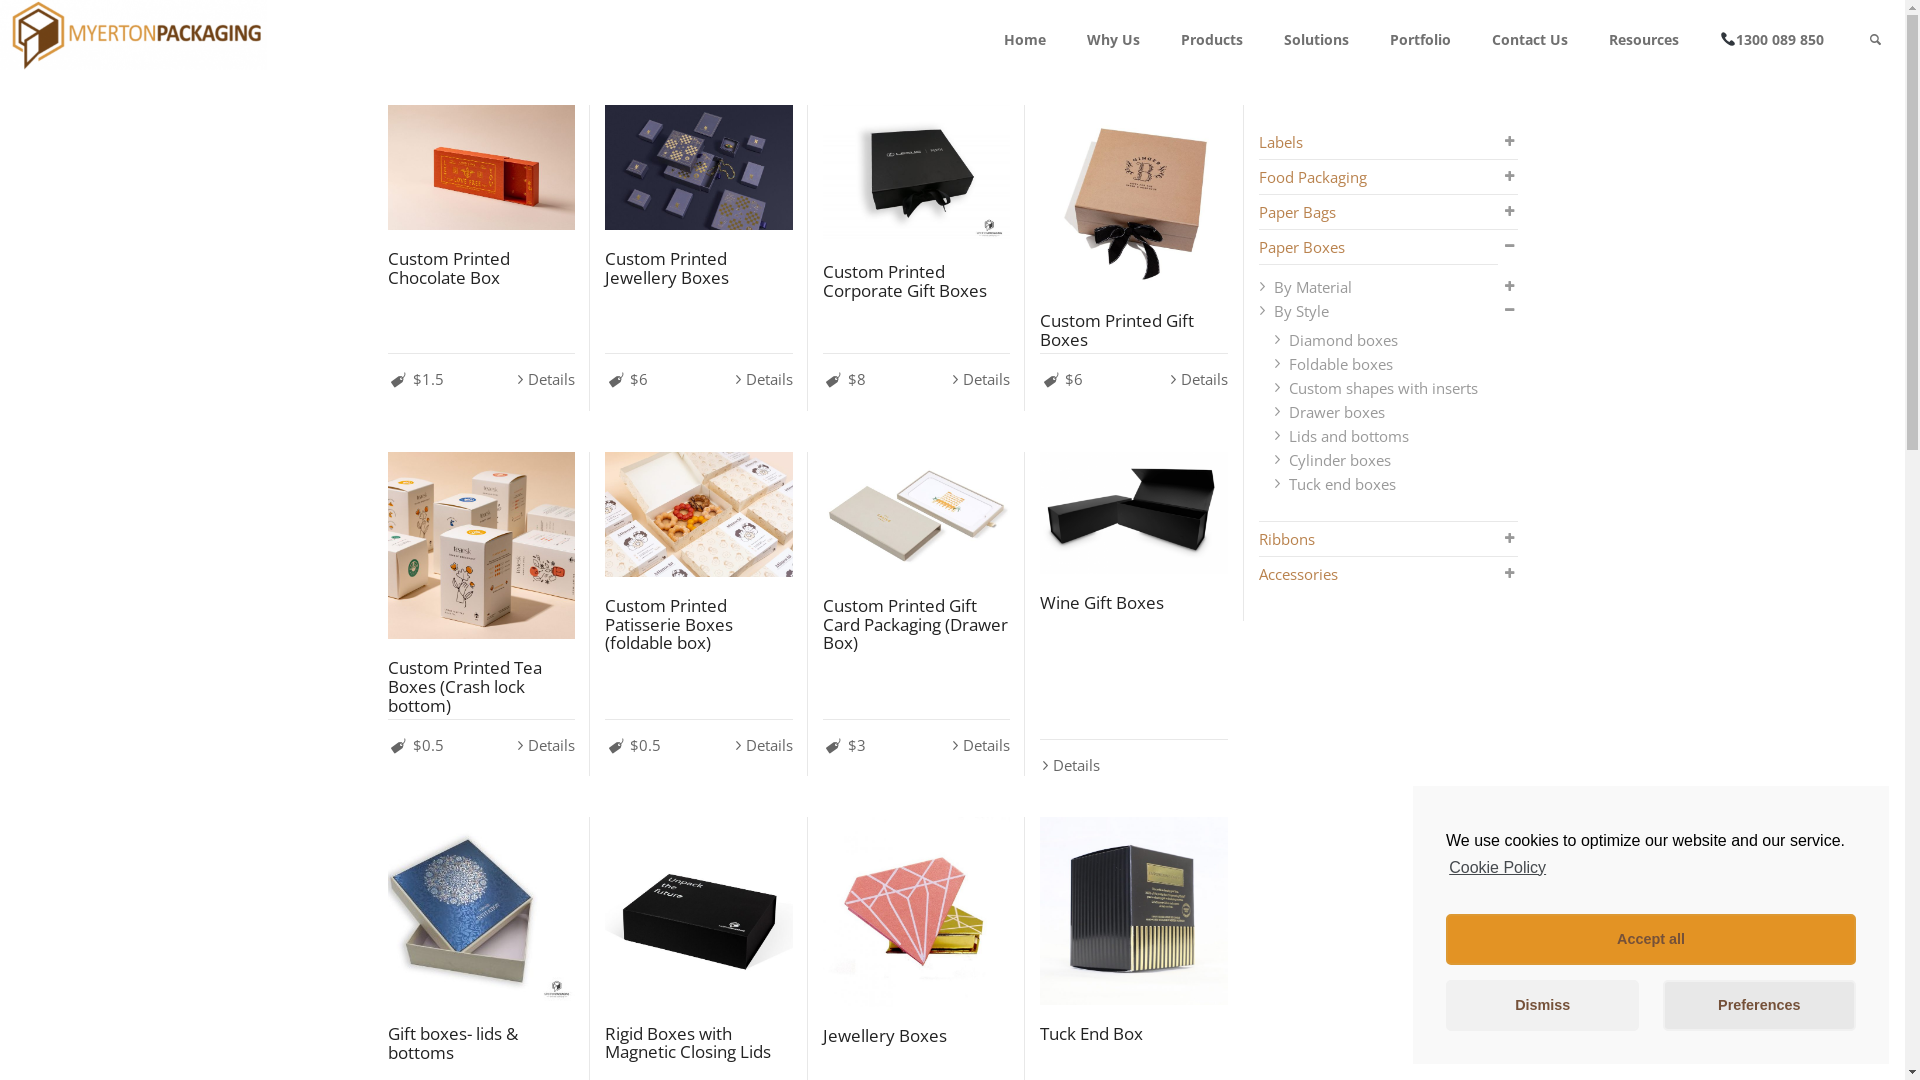 The image size is (1920, 1080). What do you see at coordinates (1102, 602) in the screenshot?
I see `Wine Gift Boxes` at bounding box center [1102, 602].